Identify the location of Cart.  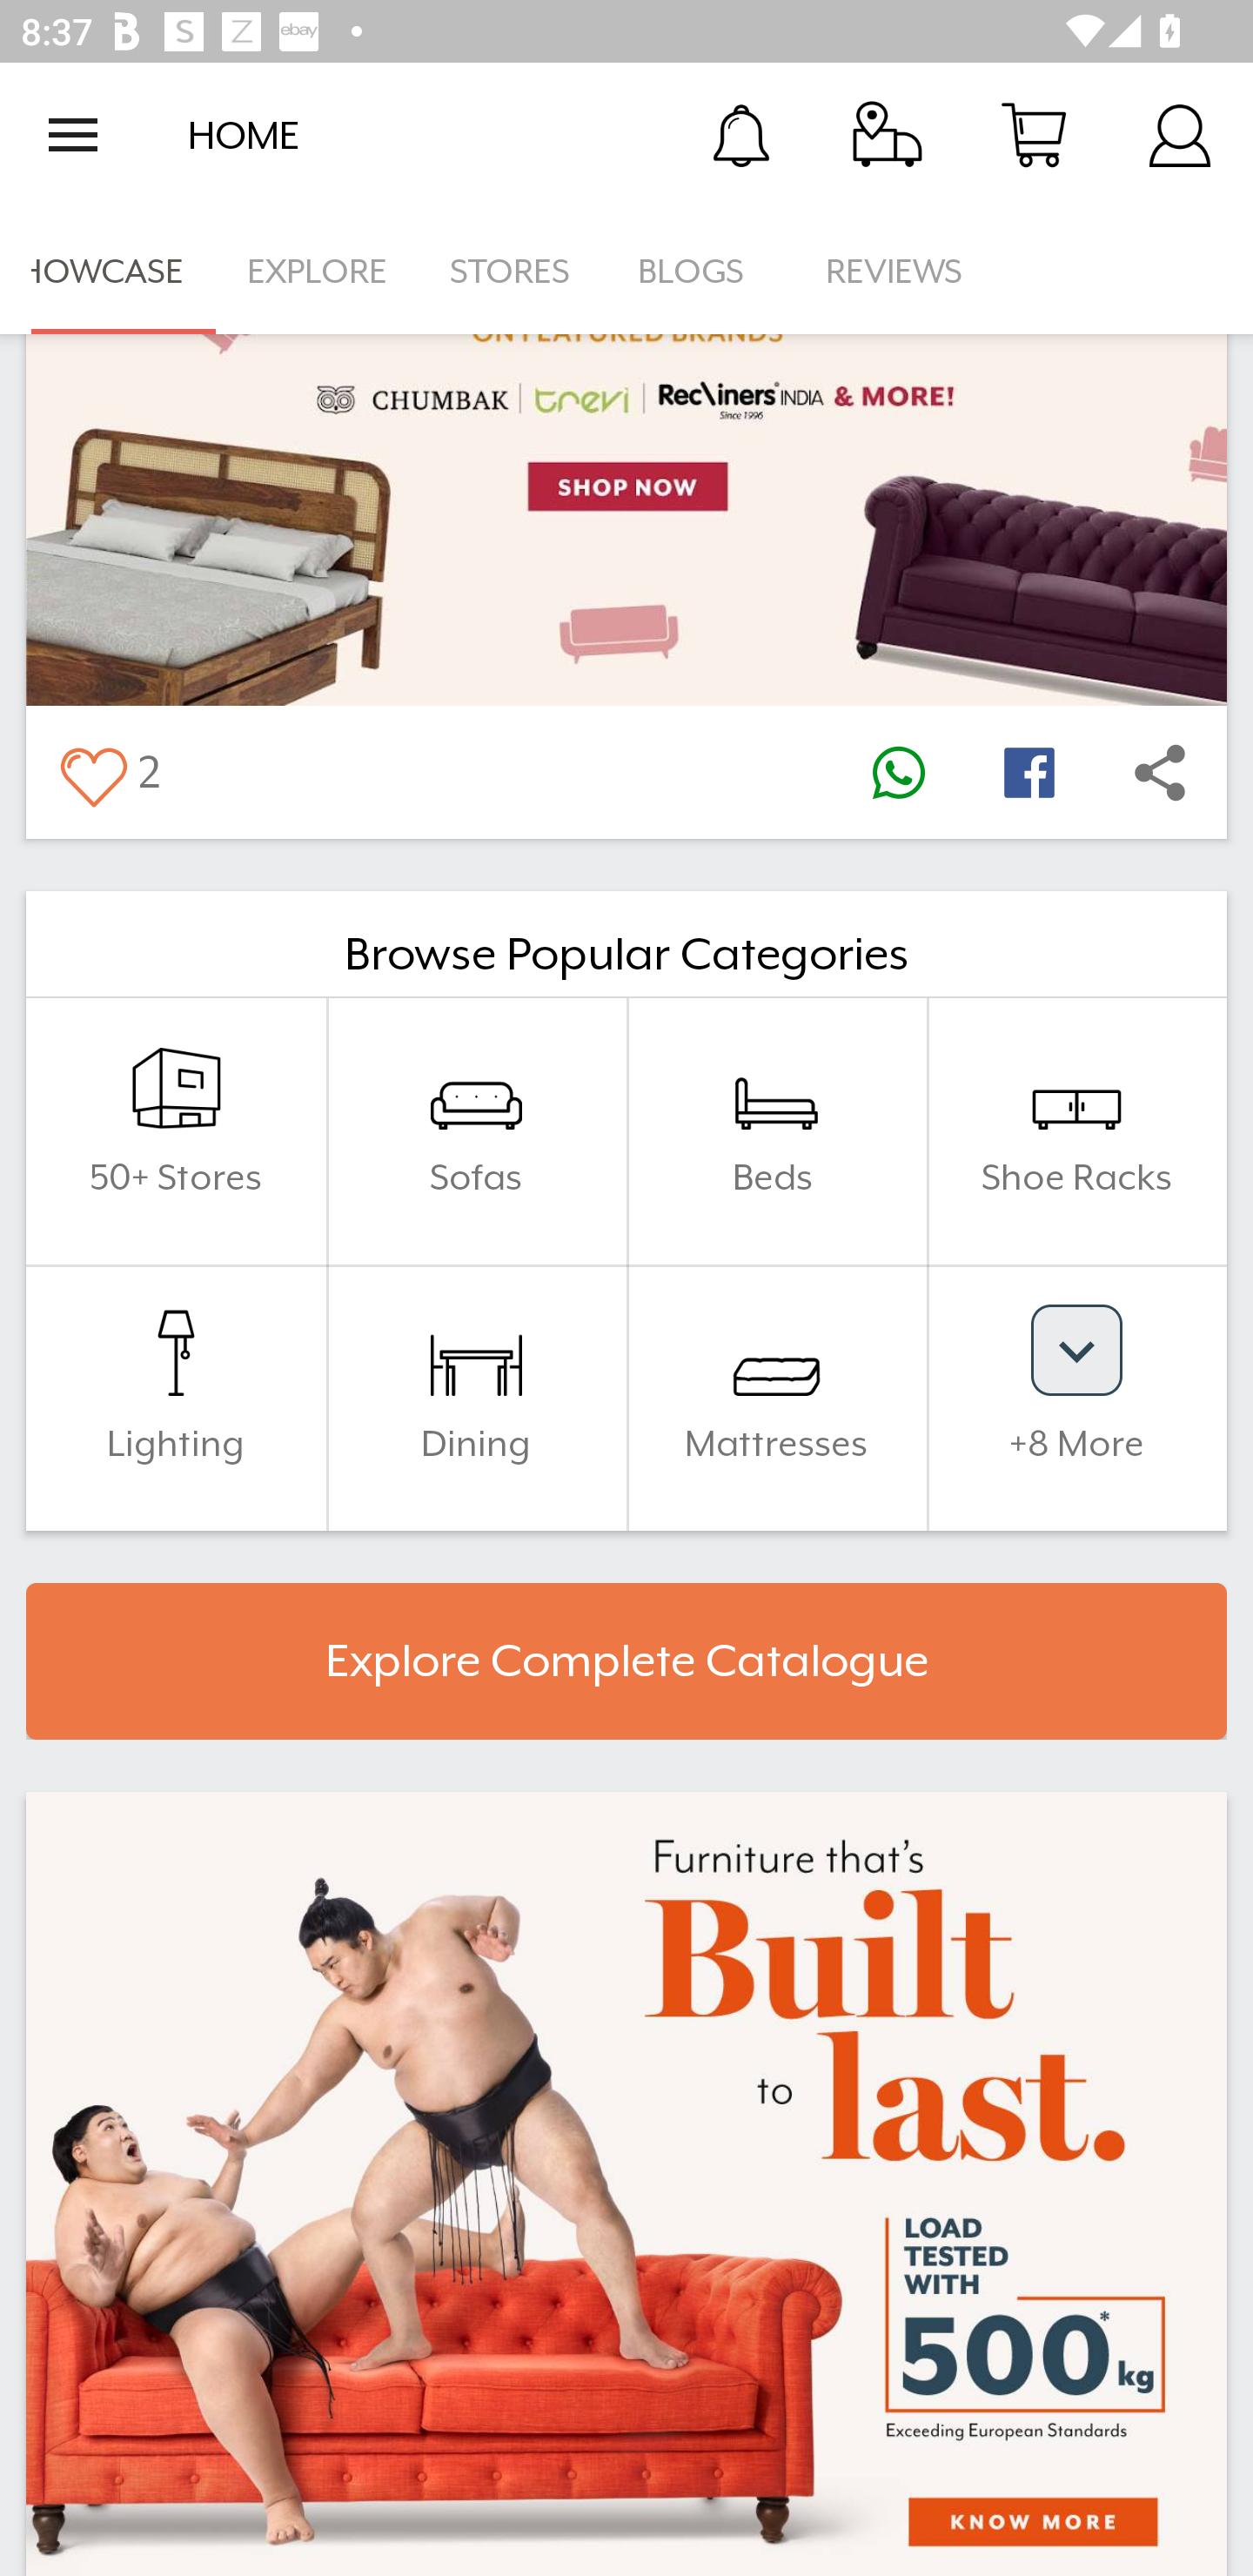
(1034, 134).